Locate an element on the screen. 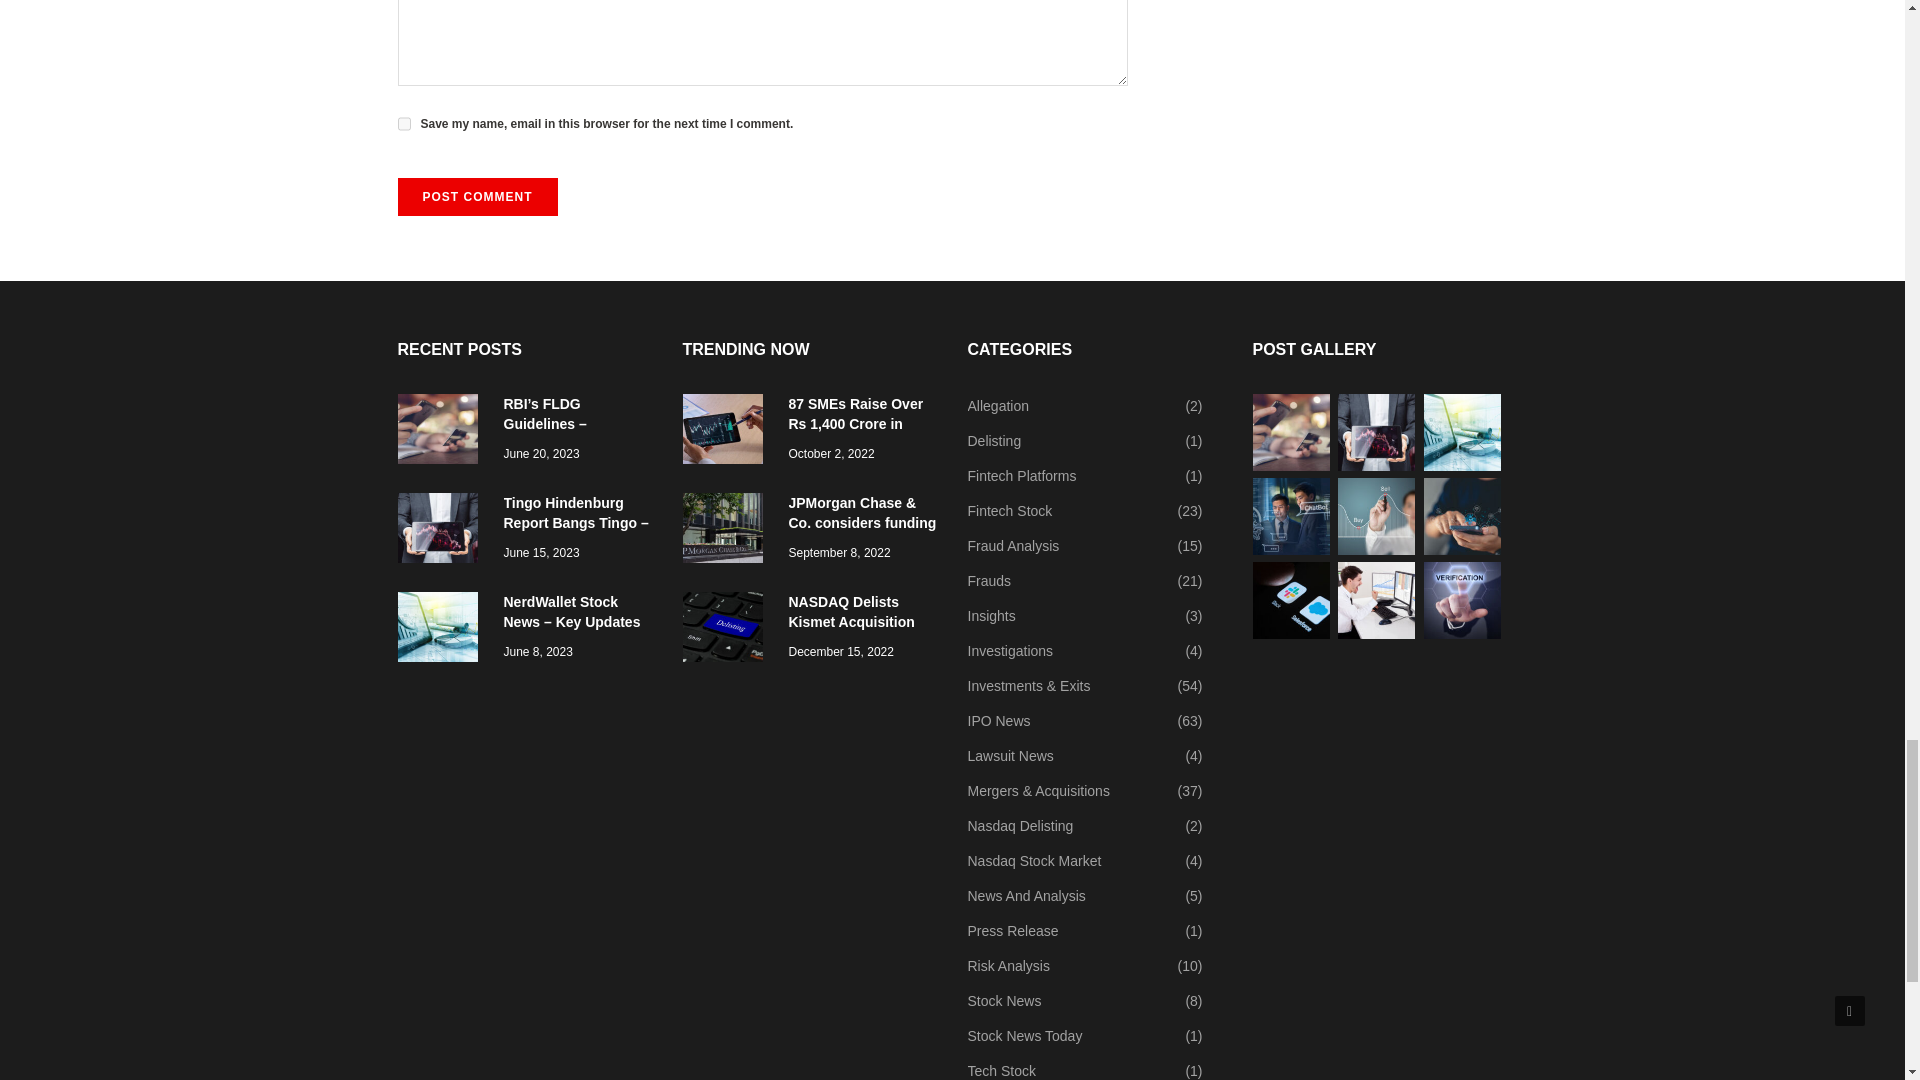 The image size is (1920, 1080). Post Comment is located at coordinates (478, 197).